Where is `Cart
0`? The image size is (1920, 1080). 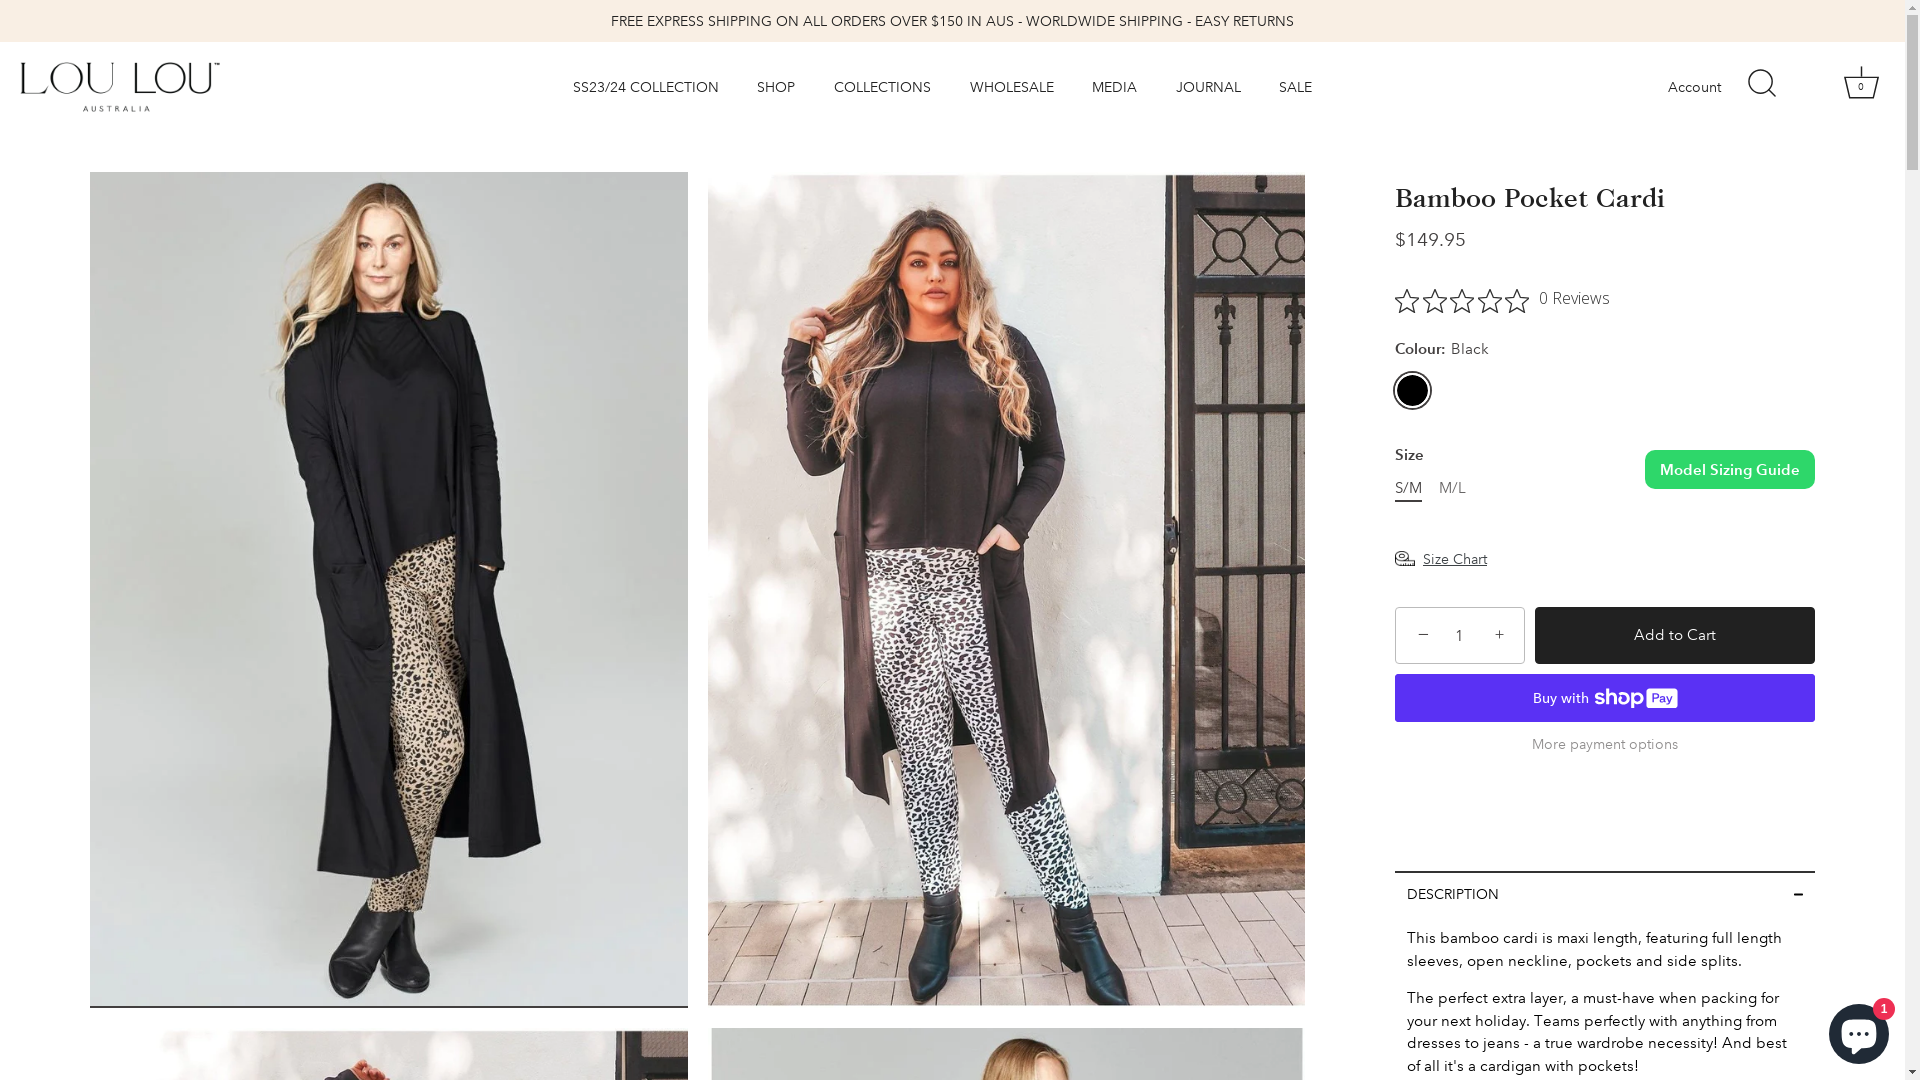
Cart
0 is located at coordinates (1861, 87).